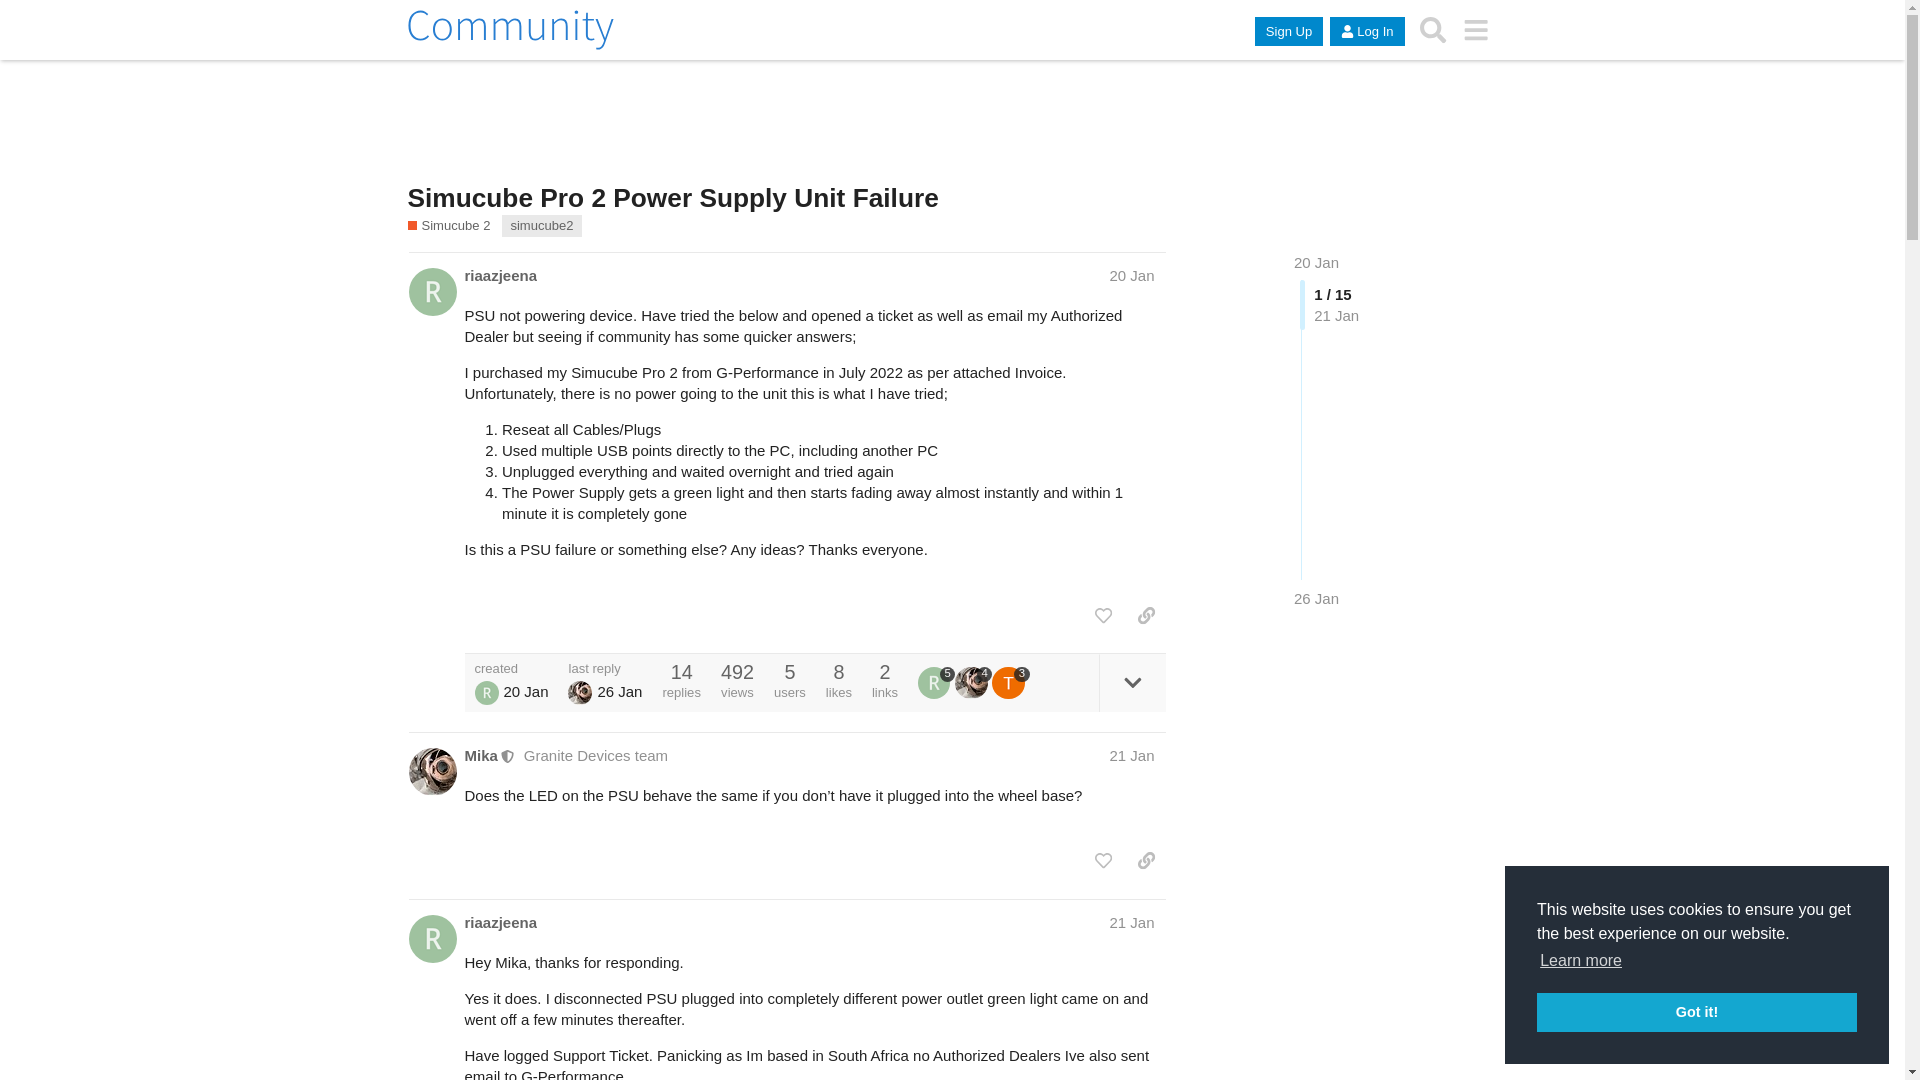 The width and height of the screenshot is (1920, 1080). What do you see at coordinates (525, 690) in the screenshot?
I see `20 Jan 2024 22:39` at bounding box center [525, 690].